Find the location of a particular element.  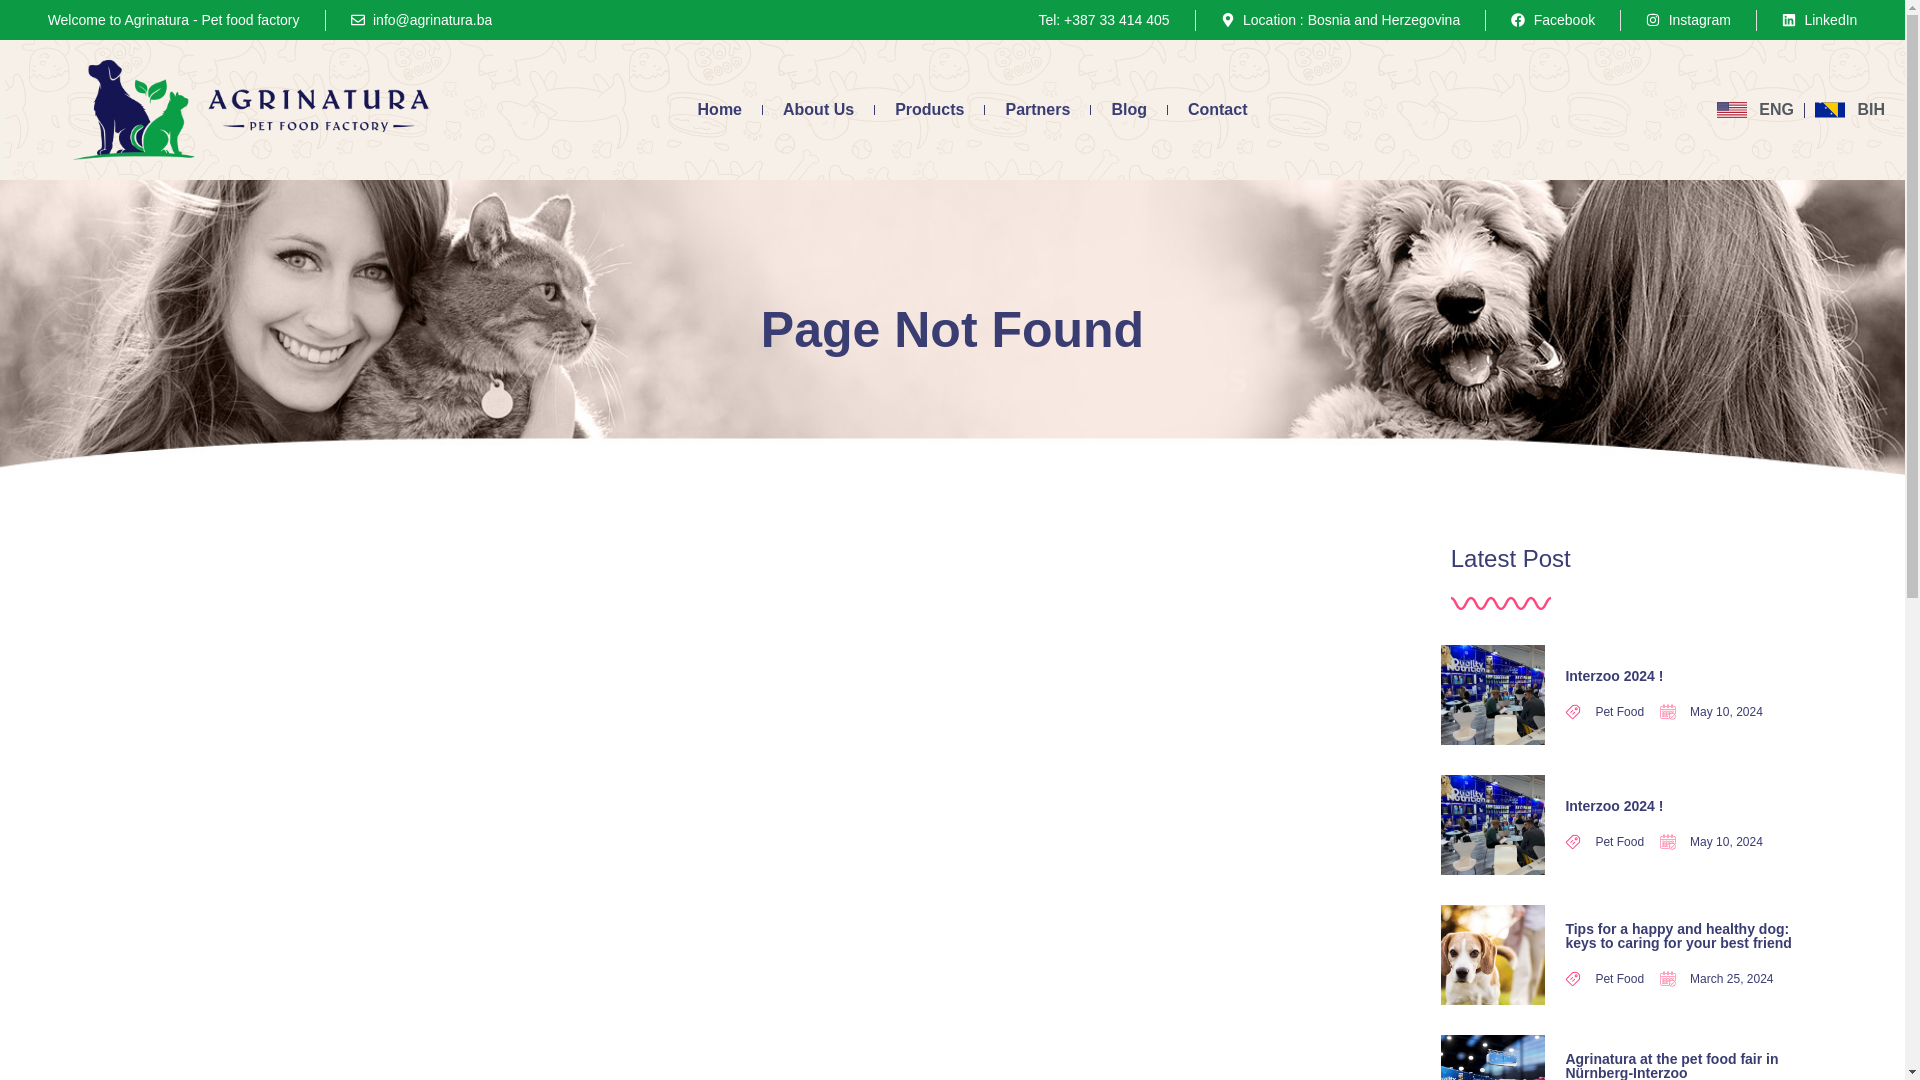

Location : Bosnia and Herzegovina is located at coordinates (1341, 20).